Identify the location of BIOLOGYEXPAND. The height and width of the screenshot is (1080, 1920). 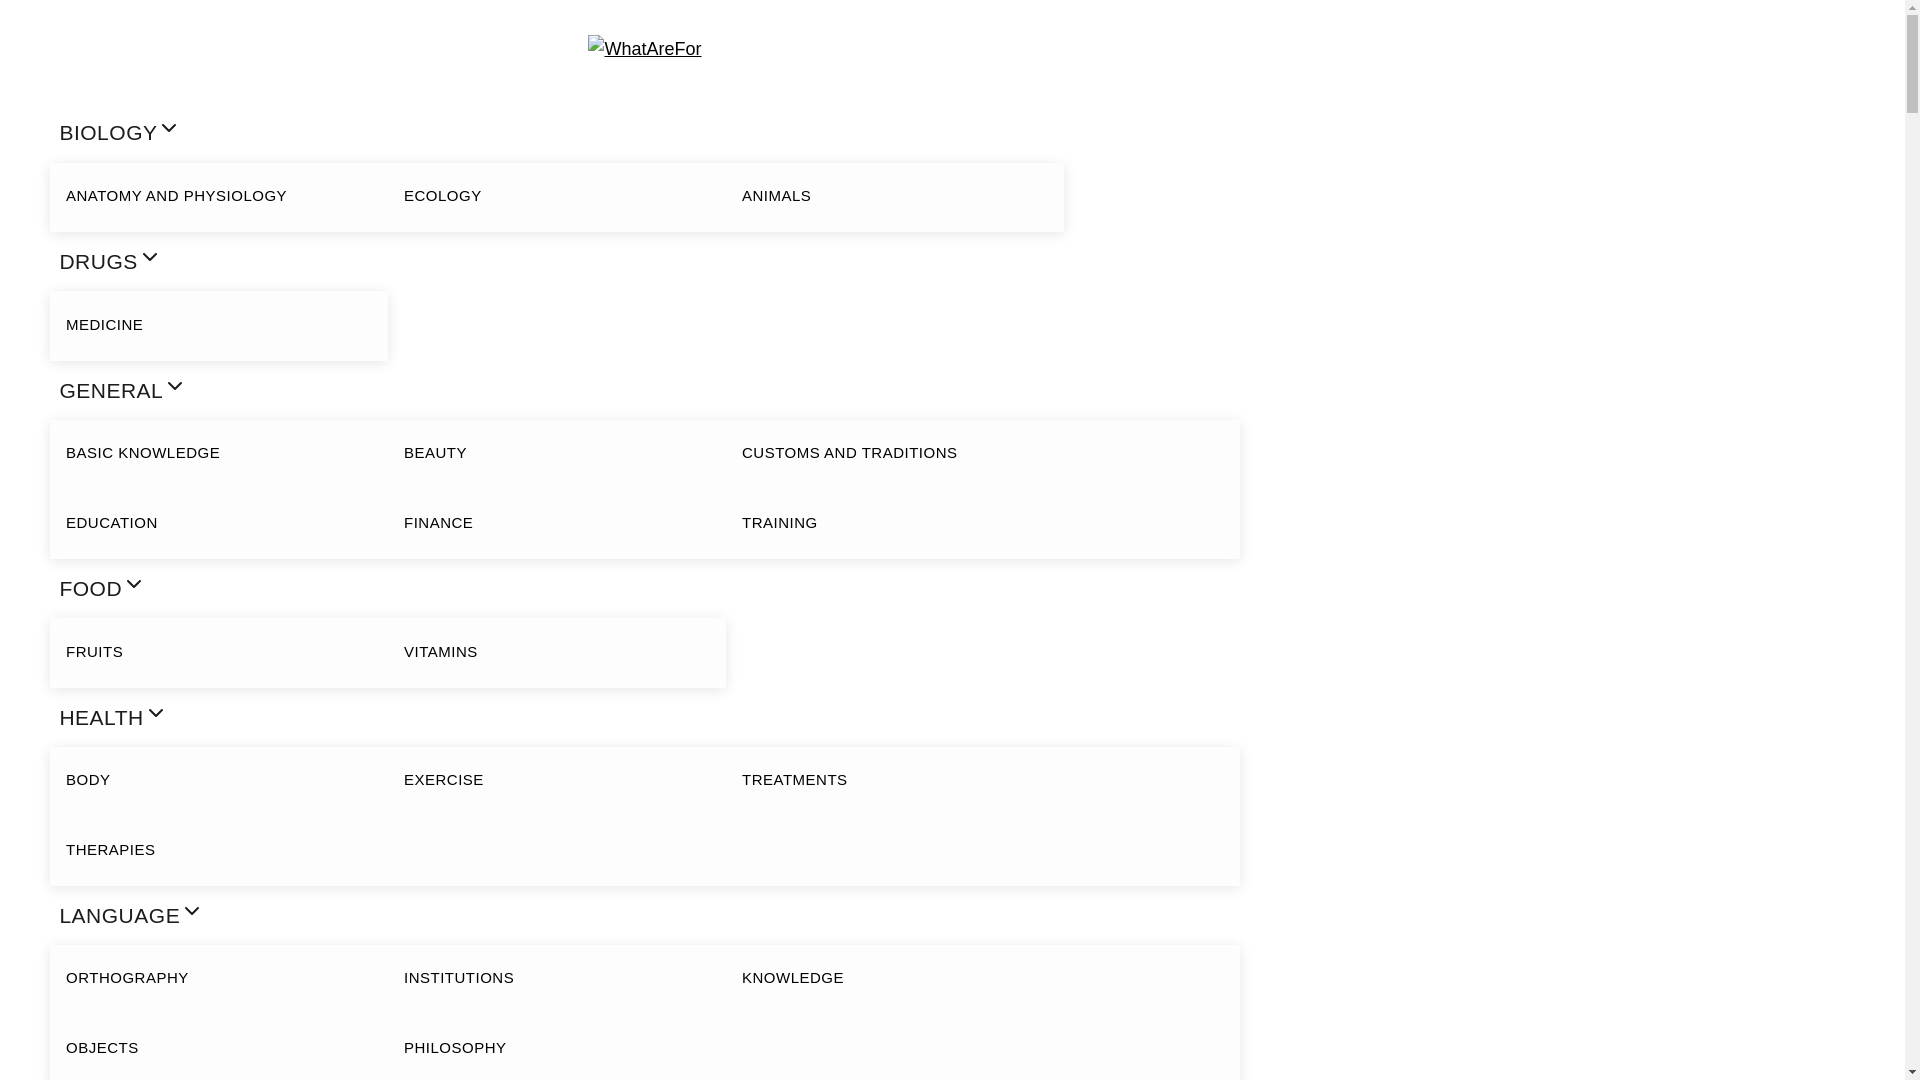
(556, 133).